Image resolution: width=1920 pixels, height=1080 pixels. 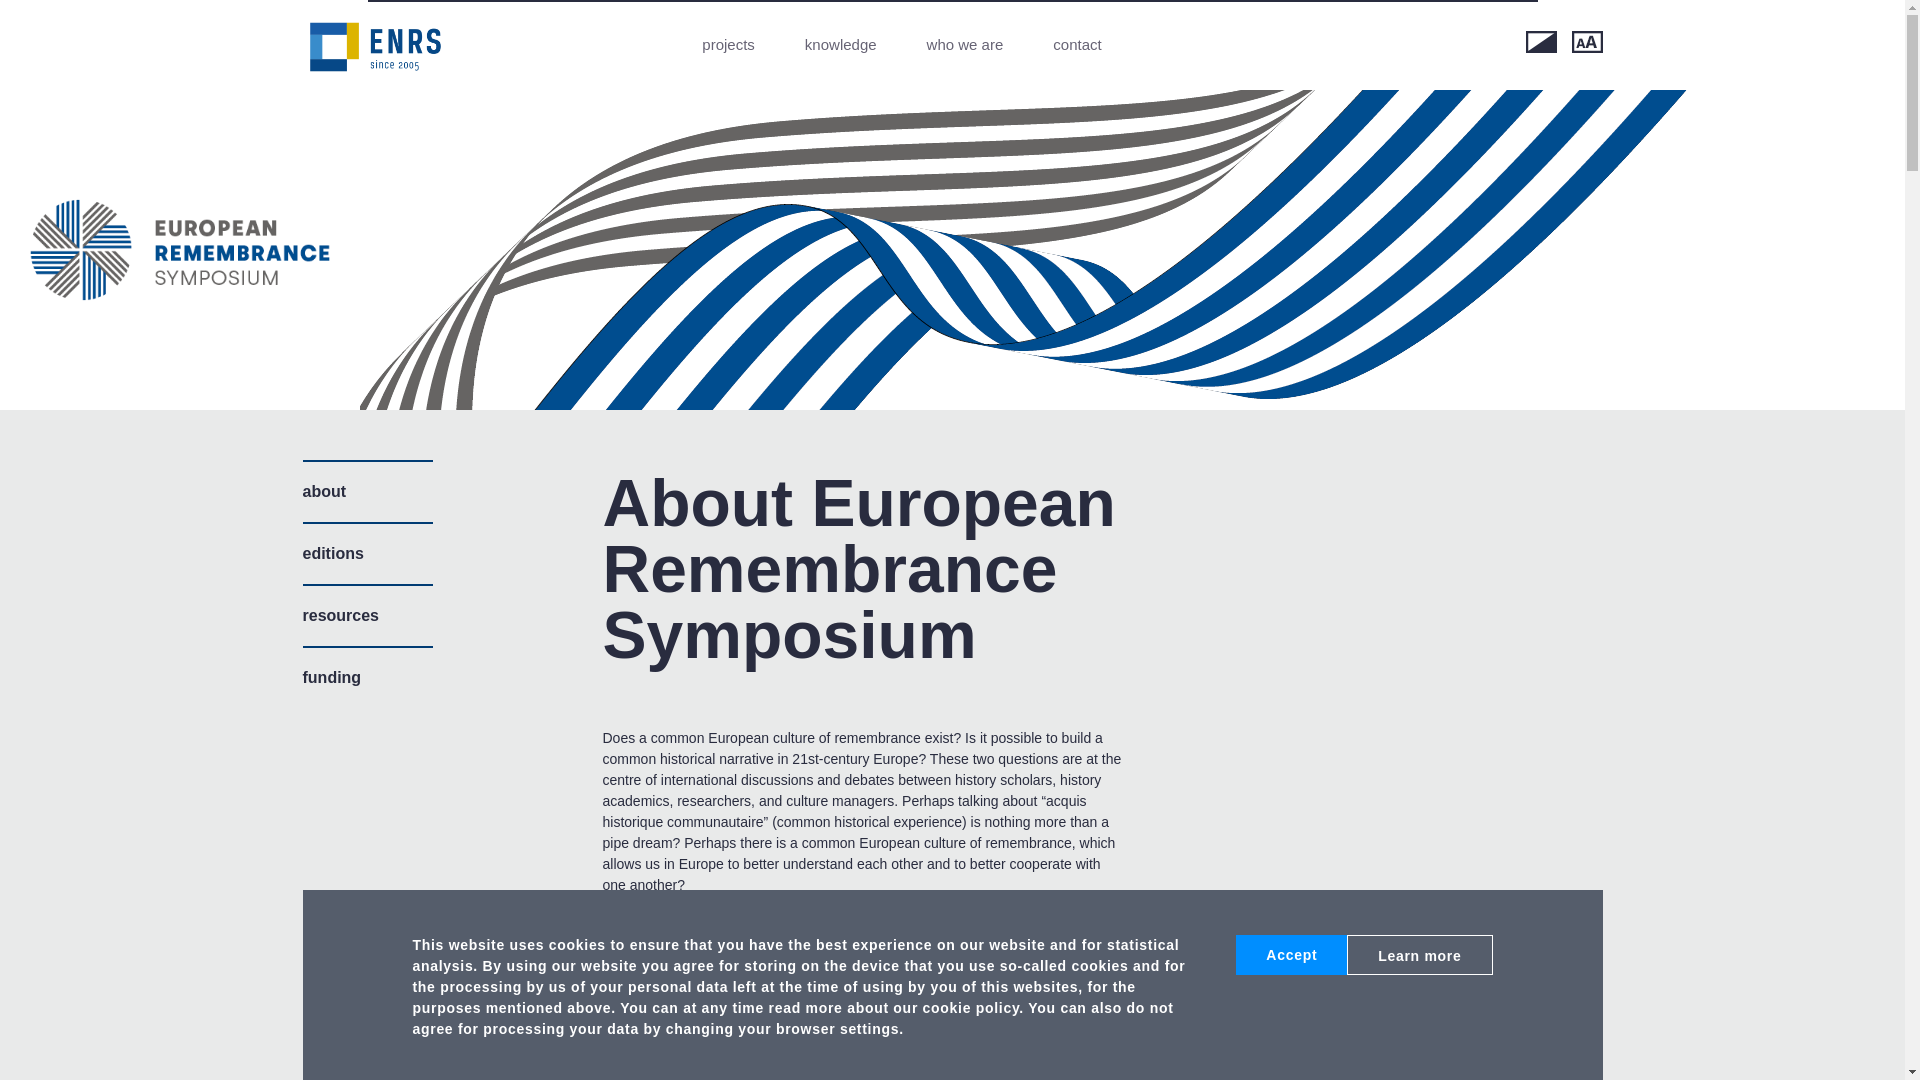 What do you see at coordinates (366, 552) in the screenshot?
I see `editions` at bounding box center [366, 552].